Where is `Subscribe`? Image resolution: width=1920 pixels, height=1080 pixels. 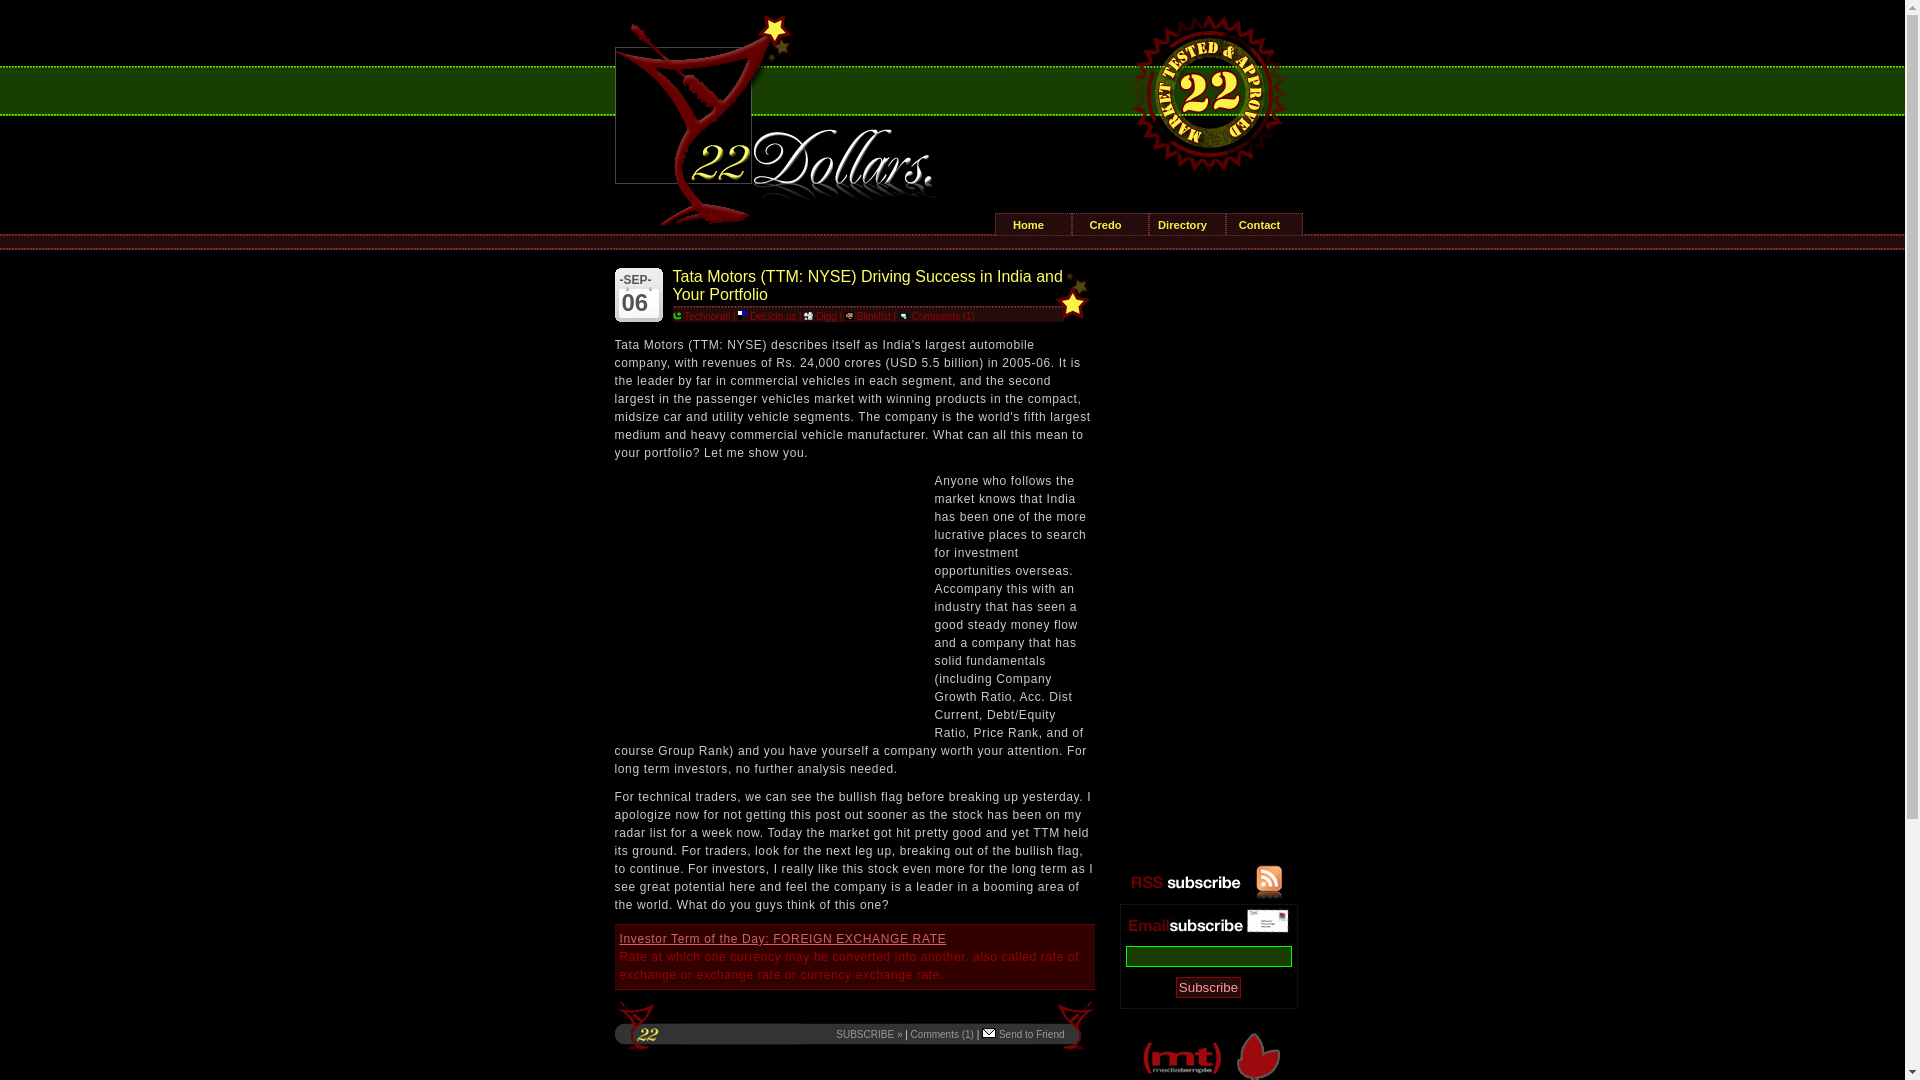
Subscribe is located at coordinates (1208, 988).